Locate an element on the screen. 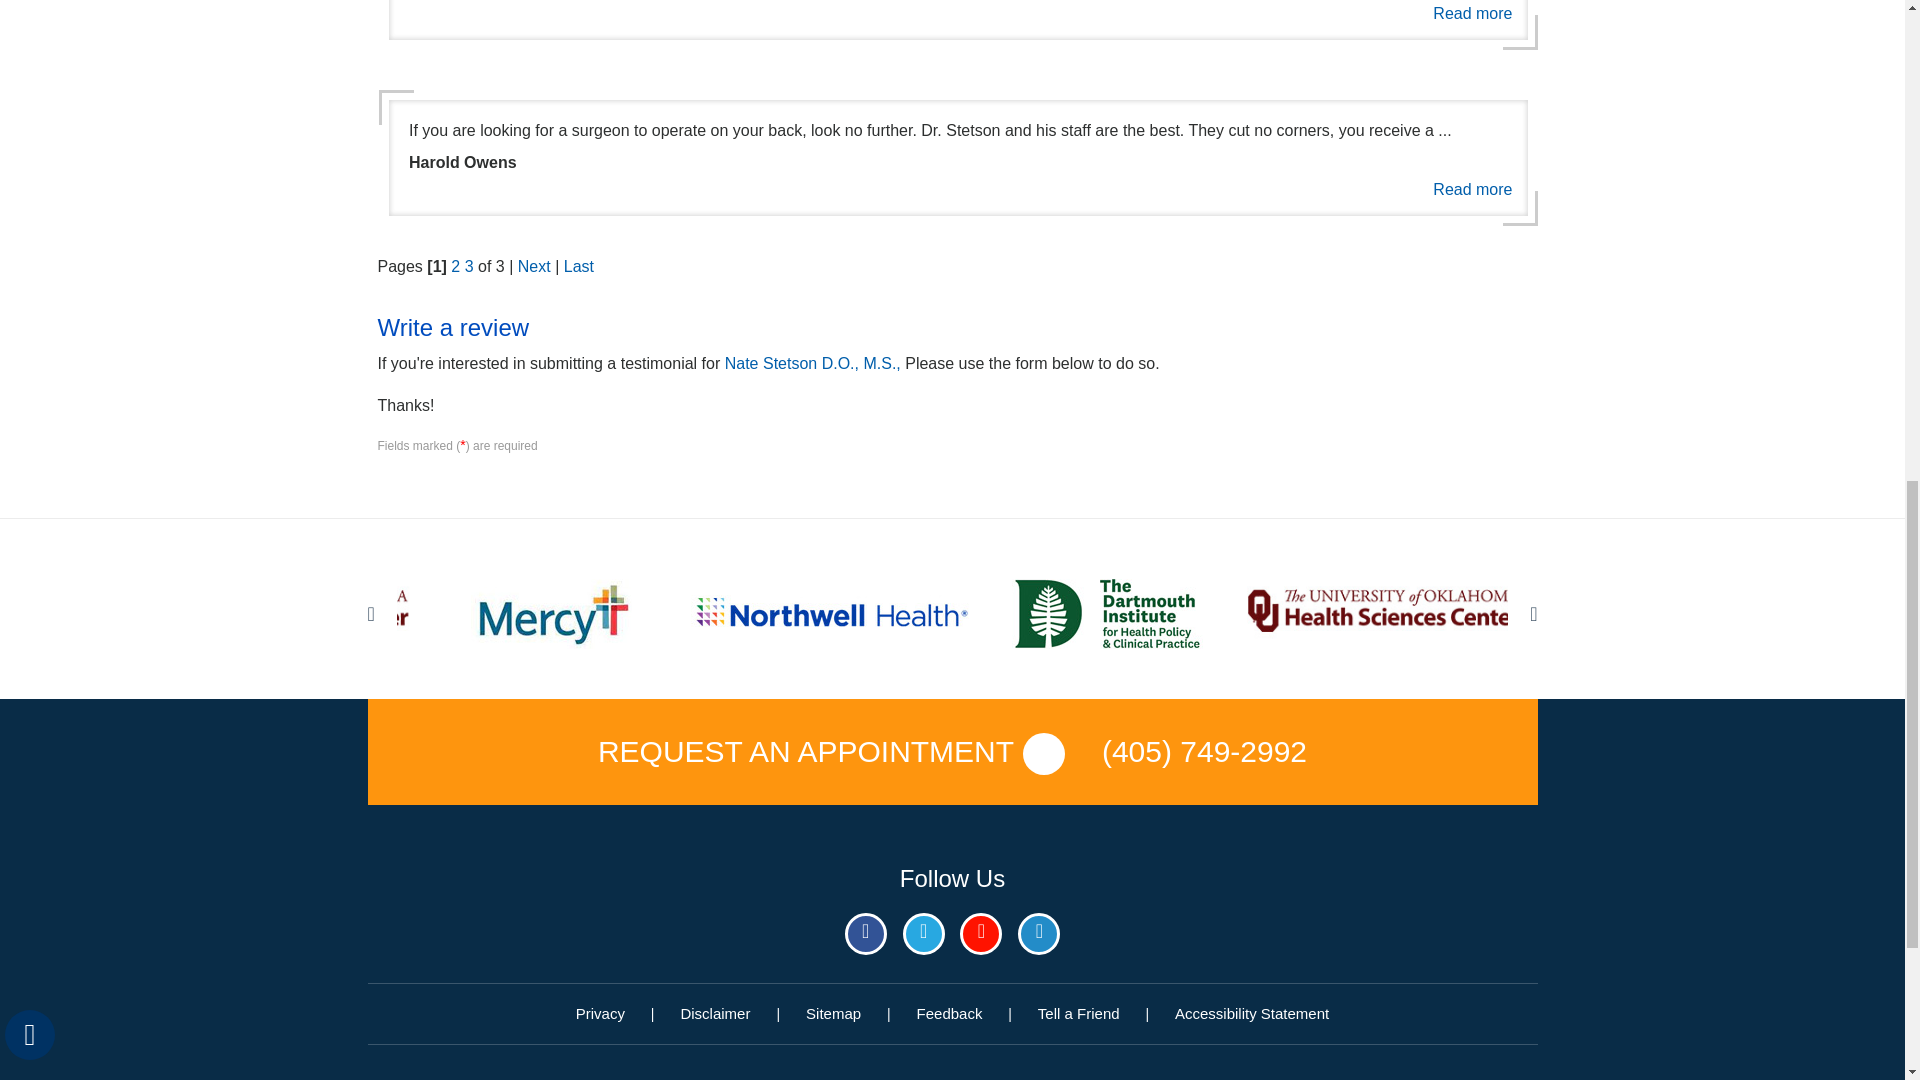 The width and height of the screenshot is (1920, 1080). Next Page is located at coordinates (534, 266).